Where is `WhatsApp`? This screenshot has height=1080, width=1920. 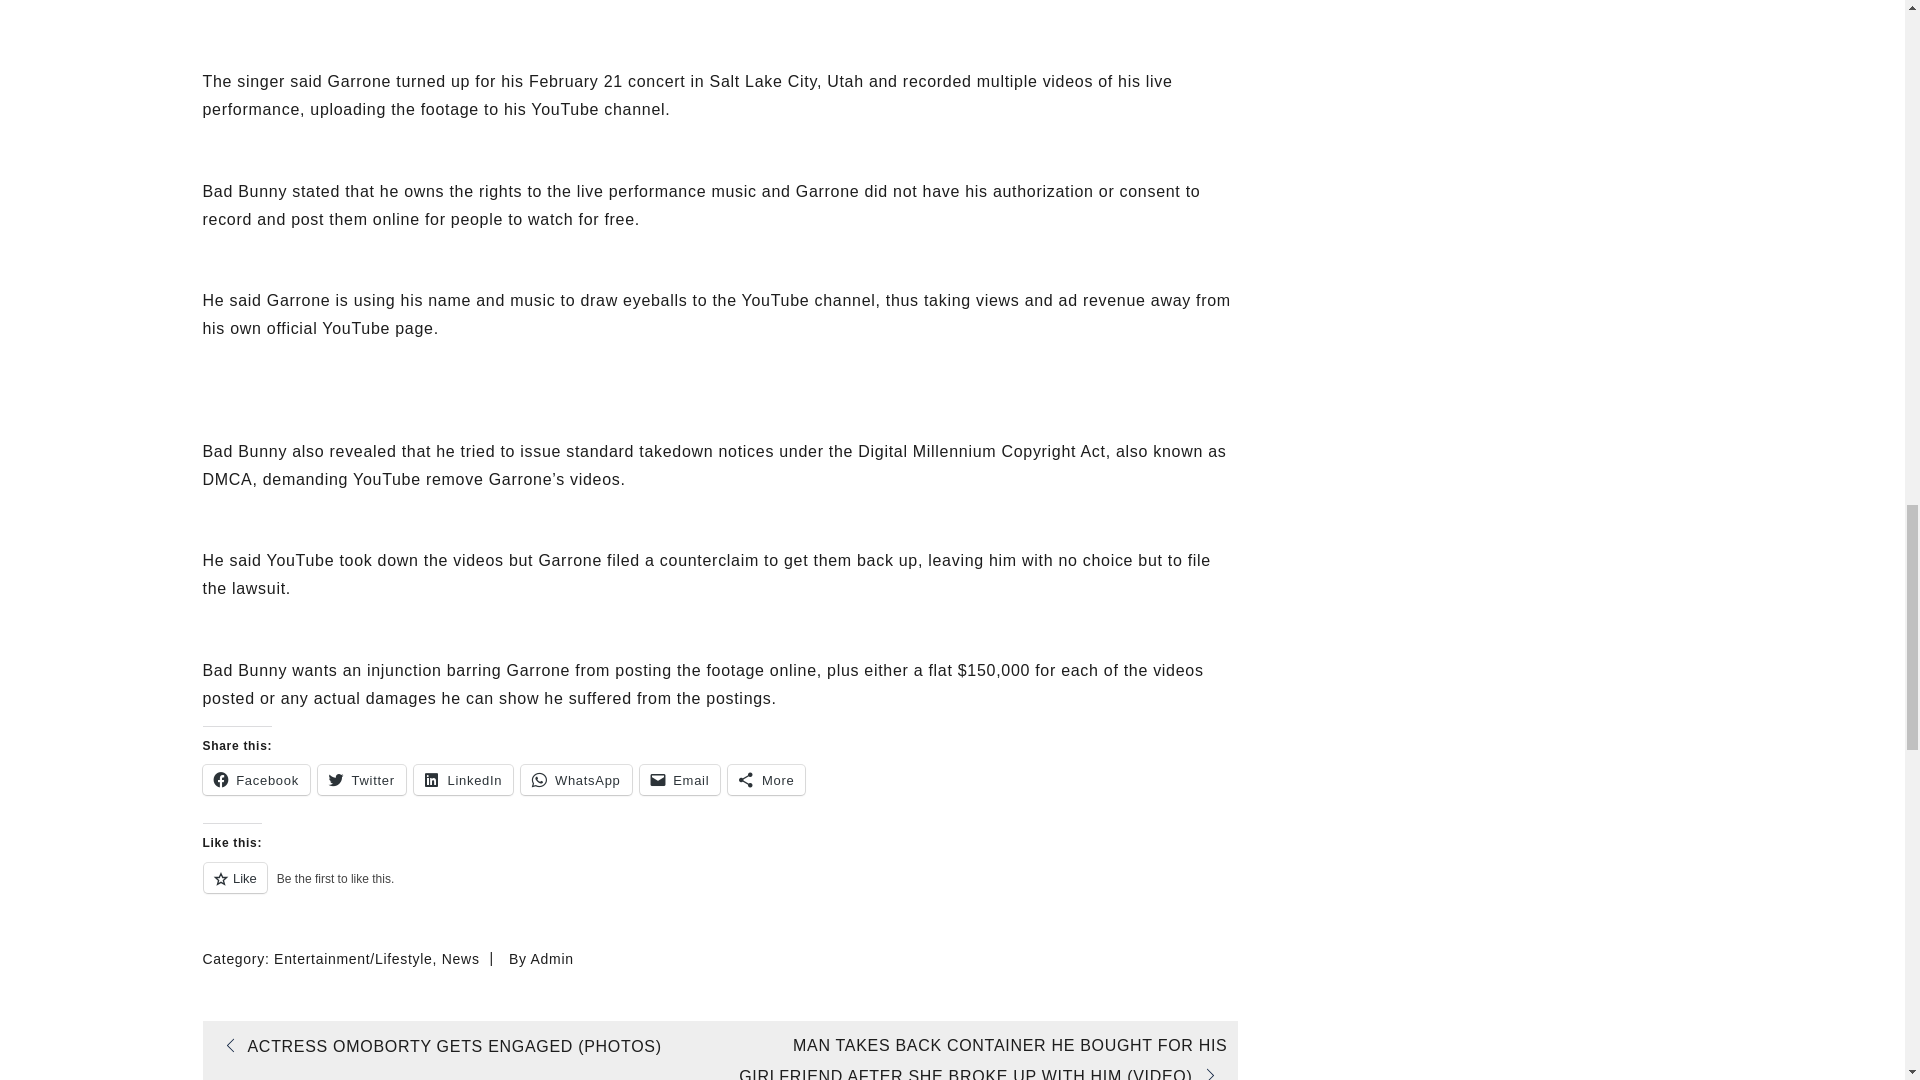 WhatsApp is located at coordinates (576, 779).